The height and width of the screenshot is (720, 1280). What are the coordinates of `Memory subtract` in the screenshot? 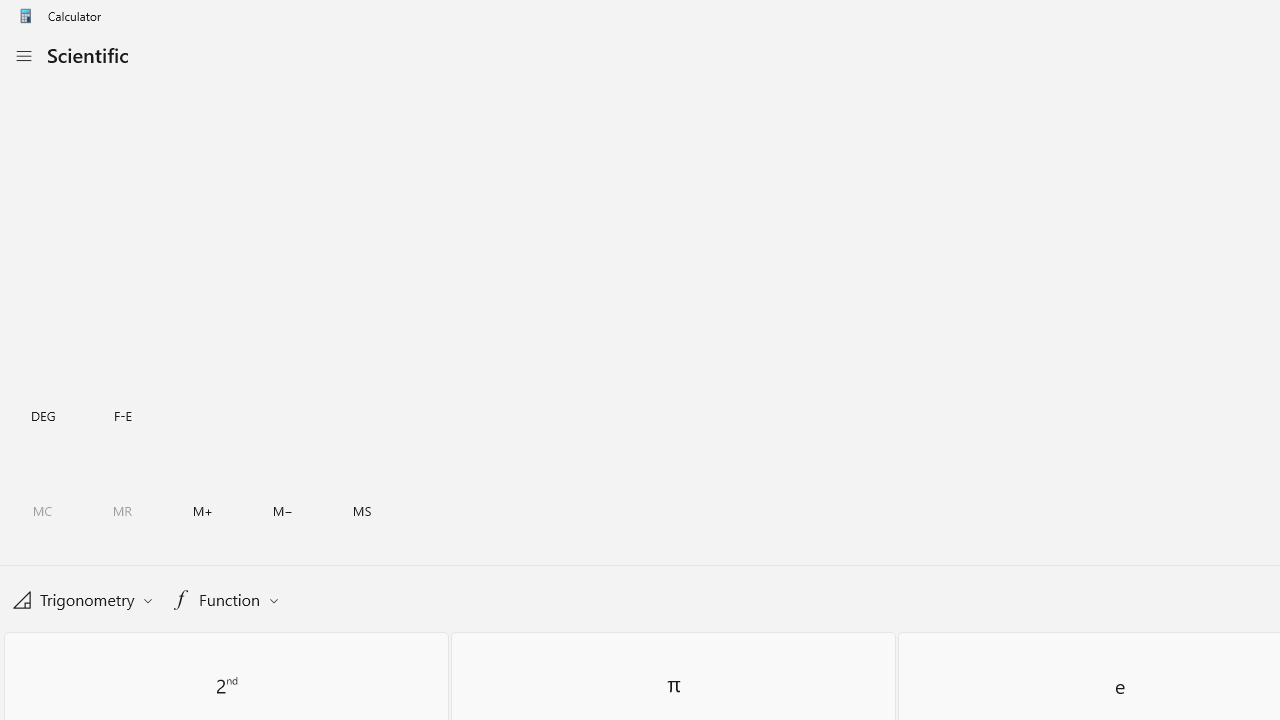 It's located at (283, 512).